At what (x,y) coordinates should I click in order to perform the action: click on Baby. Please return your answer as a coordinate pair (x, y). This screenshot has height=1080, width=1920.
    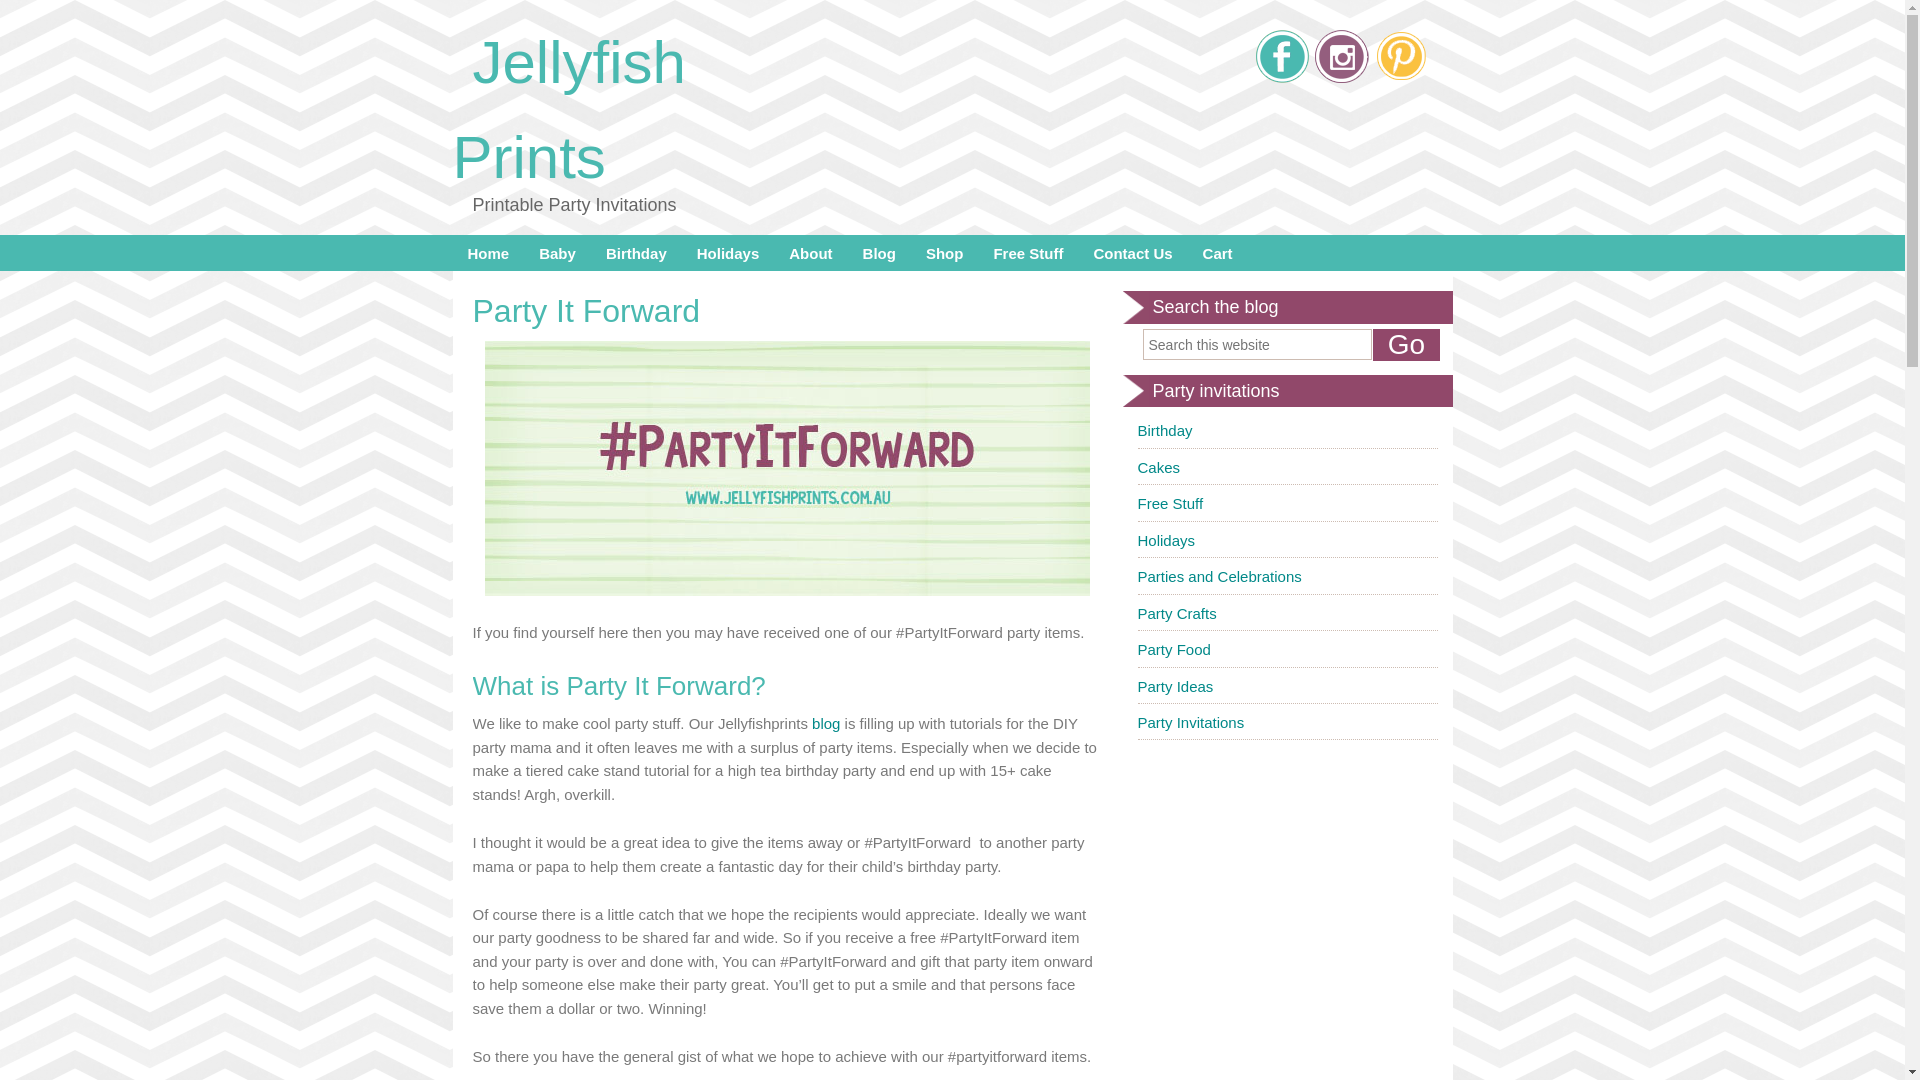
    Looking at the image, I should click on (558, 253).